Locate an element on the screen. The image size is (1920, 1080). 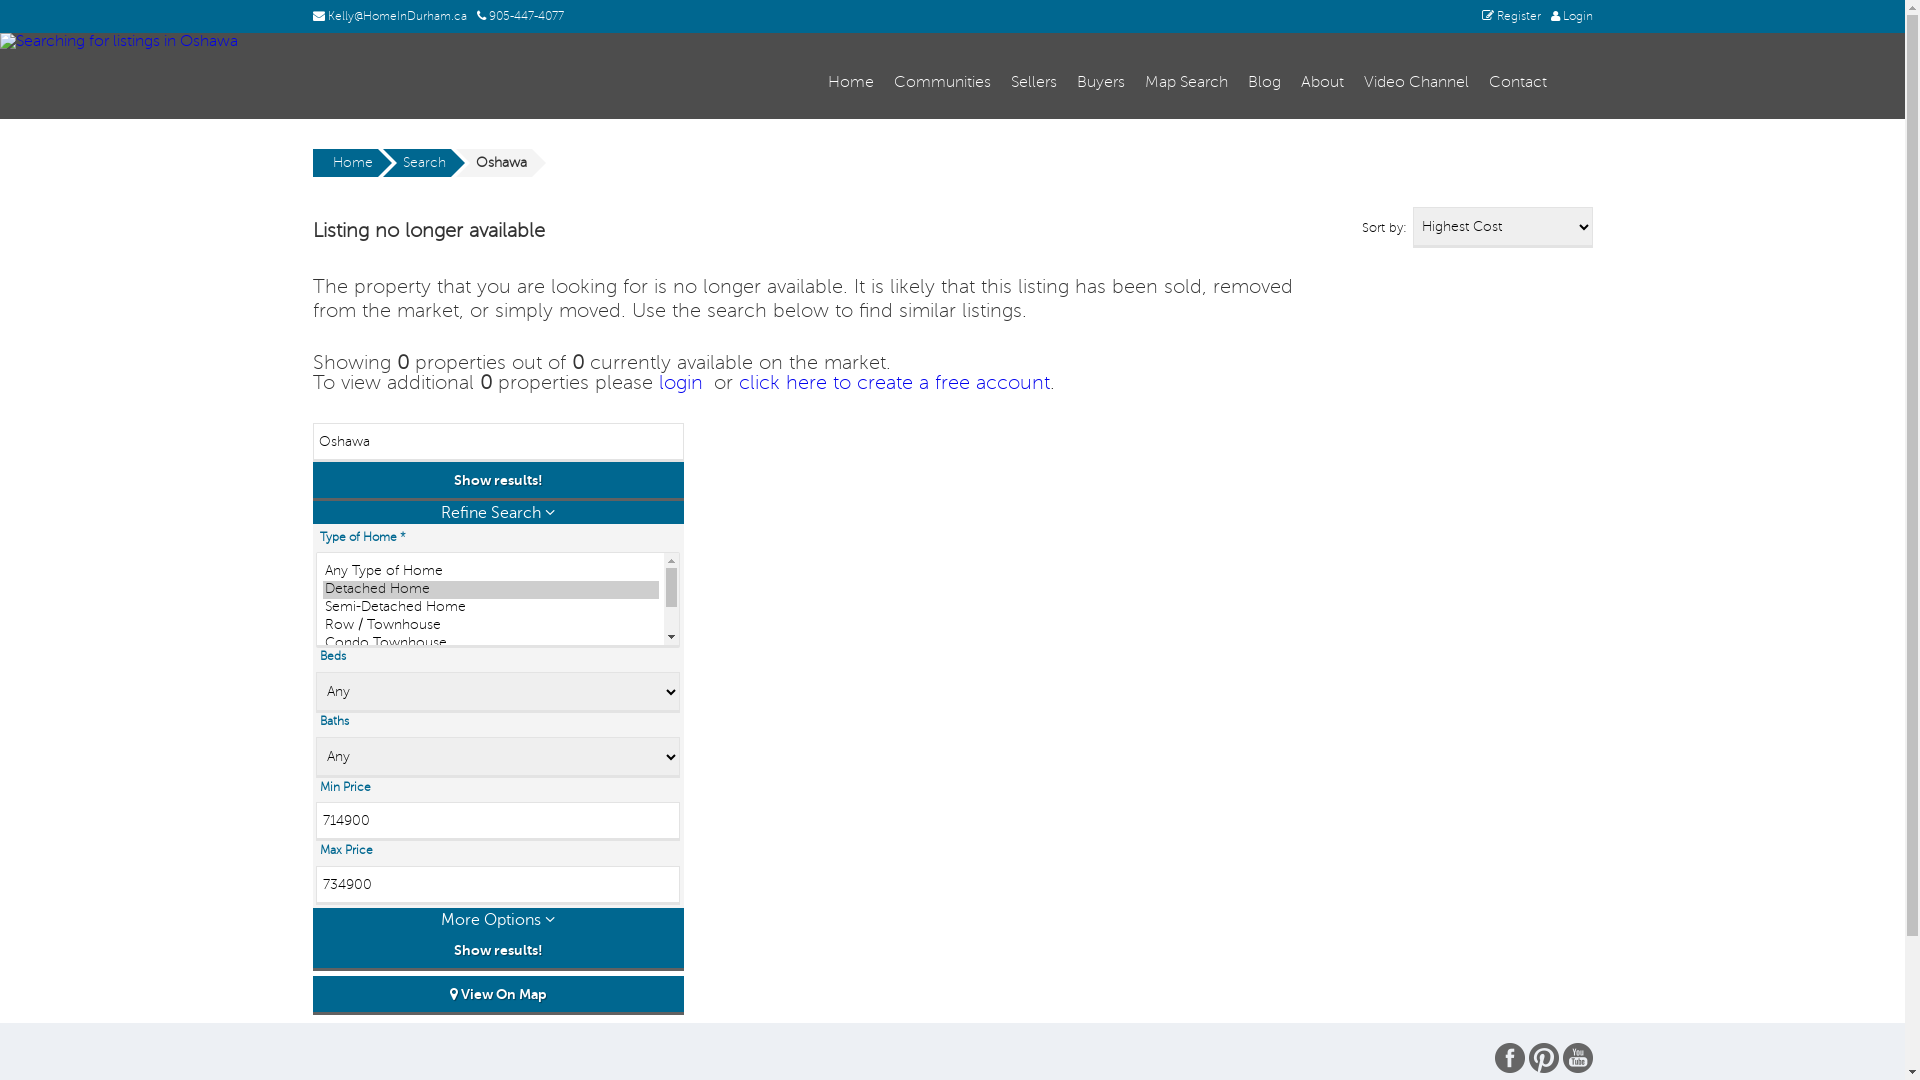
More Options is located at coordinates (498, 920).